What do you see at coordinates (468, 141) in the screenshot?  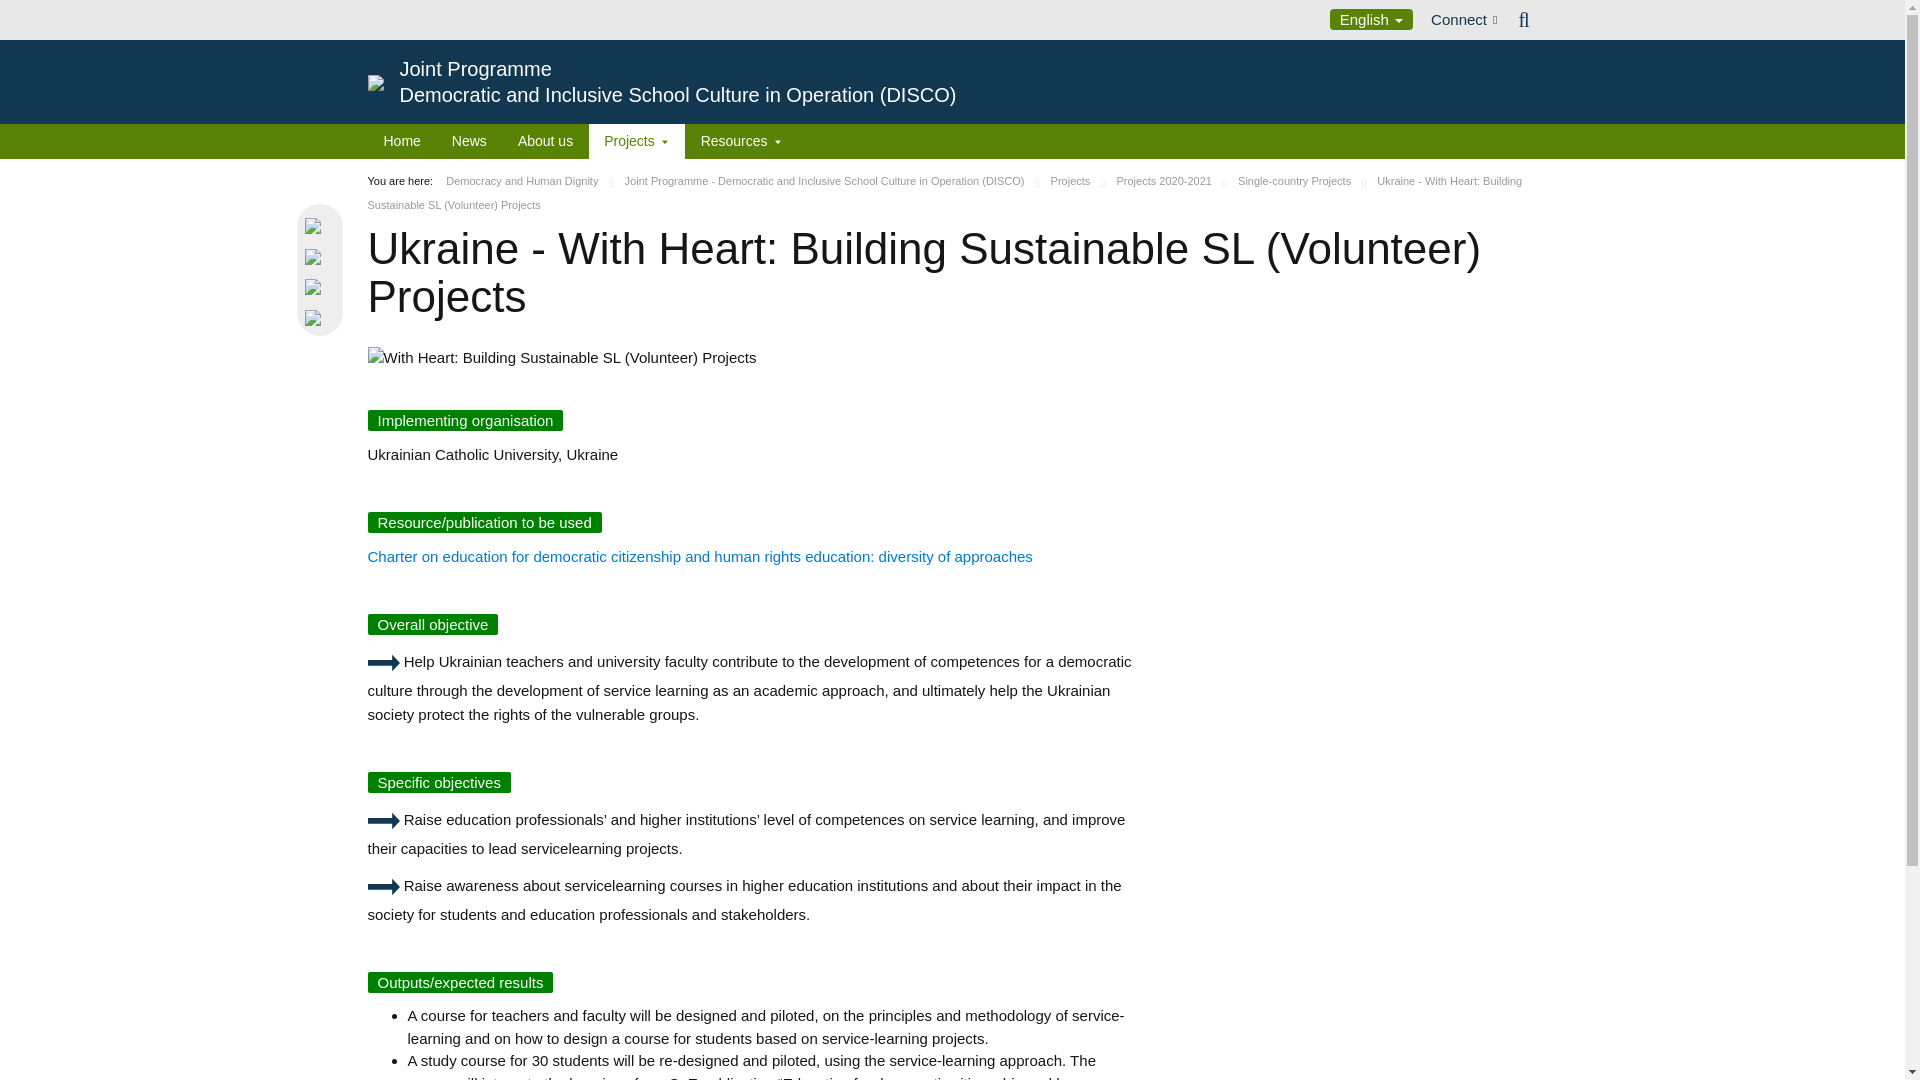 I see `News` at bounding box center [468, 141].